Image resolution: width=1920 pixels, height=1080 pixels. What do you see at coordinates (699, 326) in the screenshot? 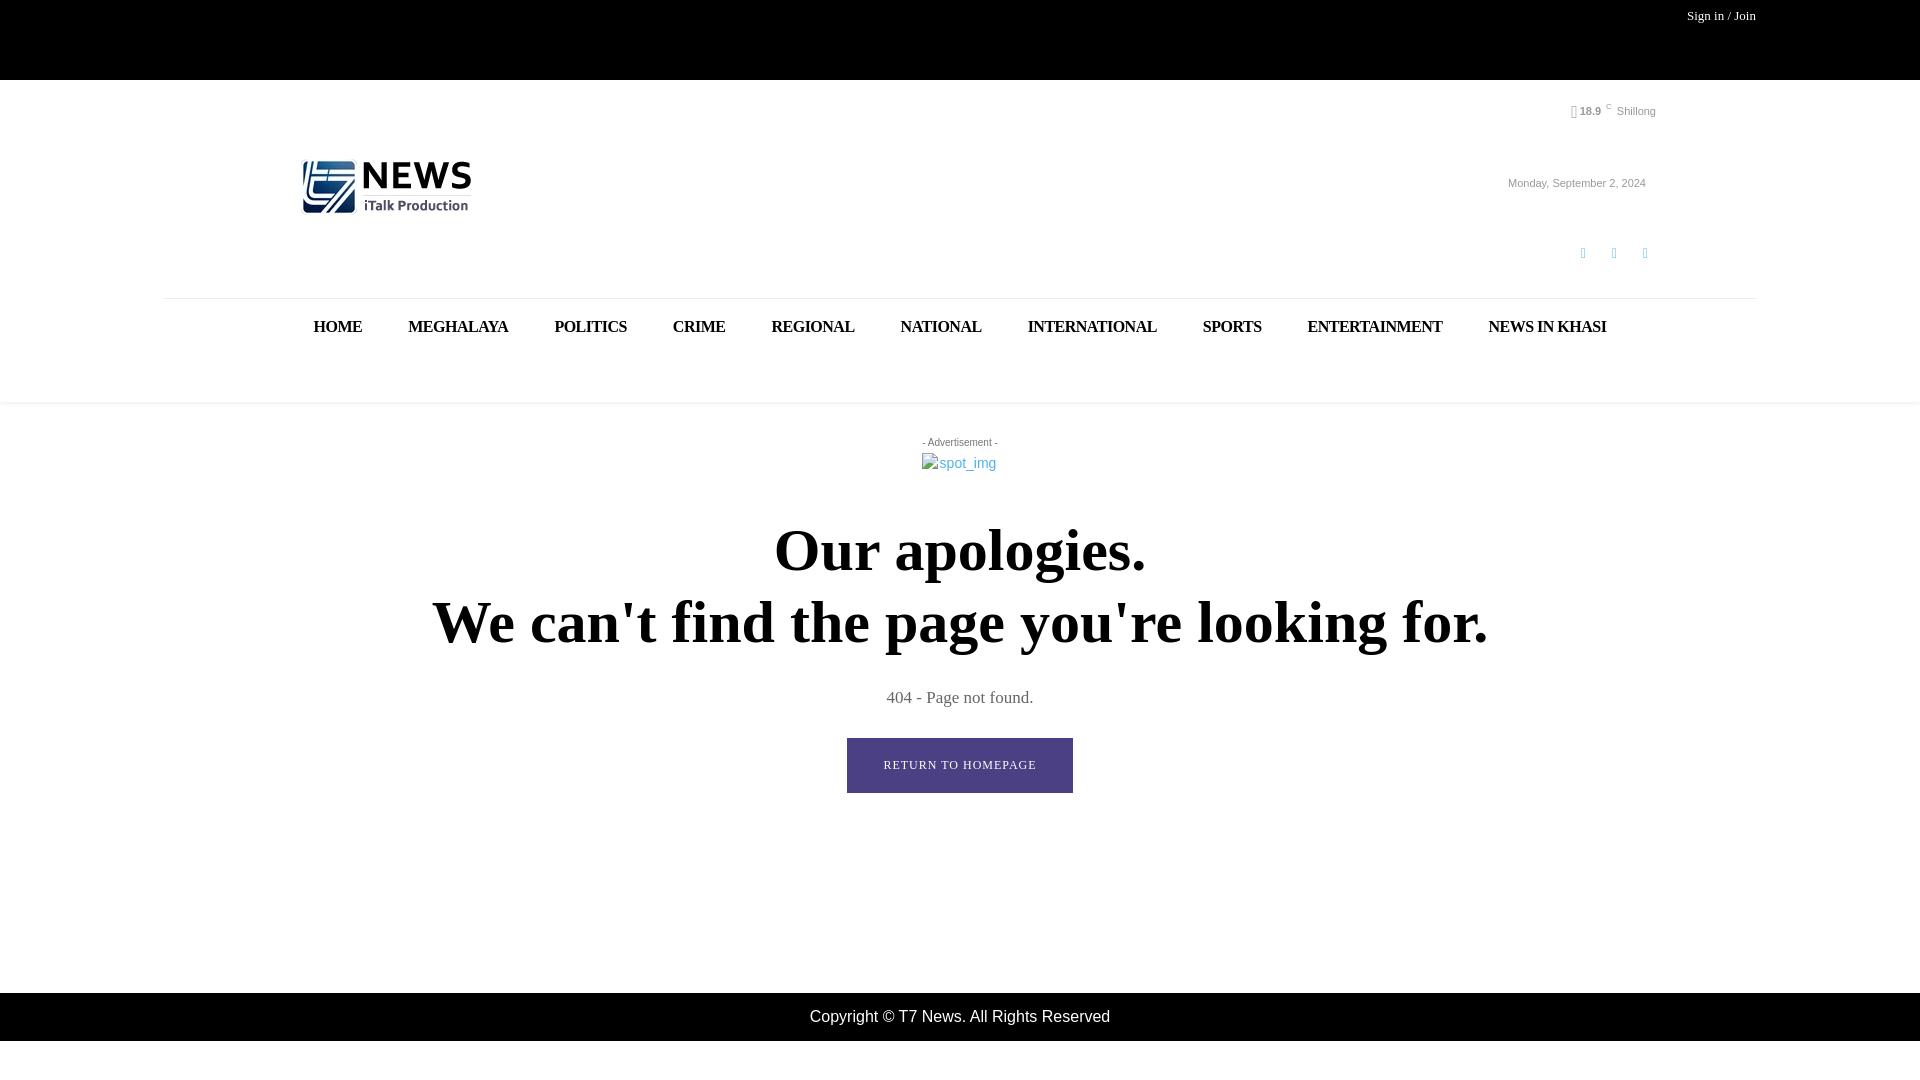
I see `CRIME` at bounding box center [699, 326].